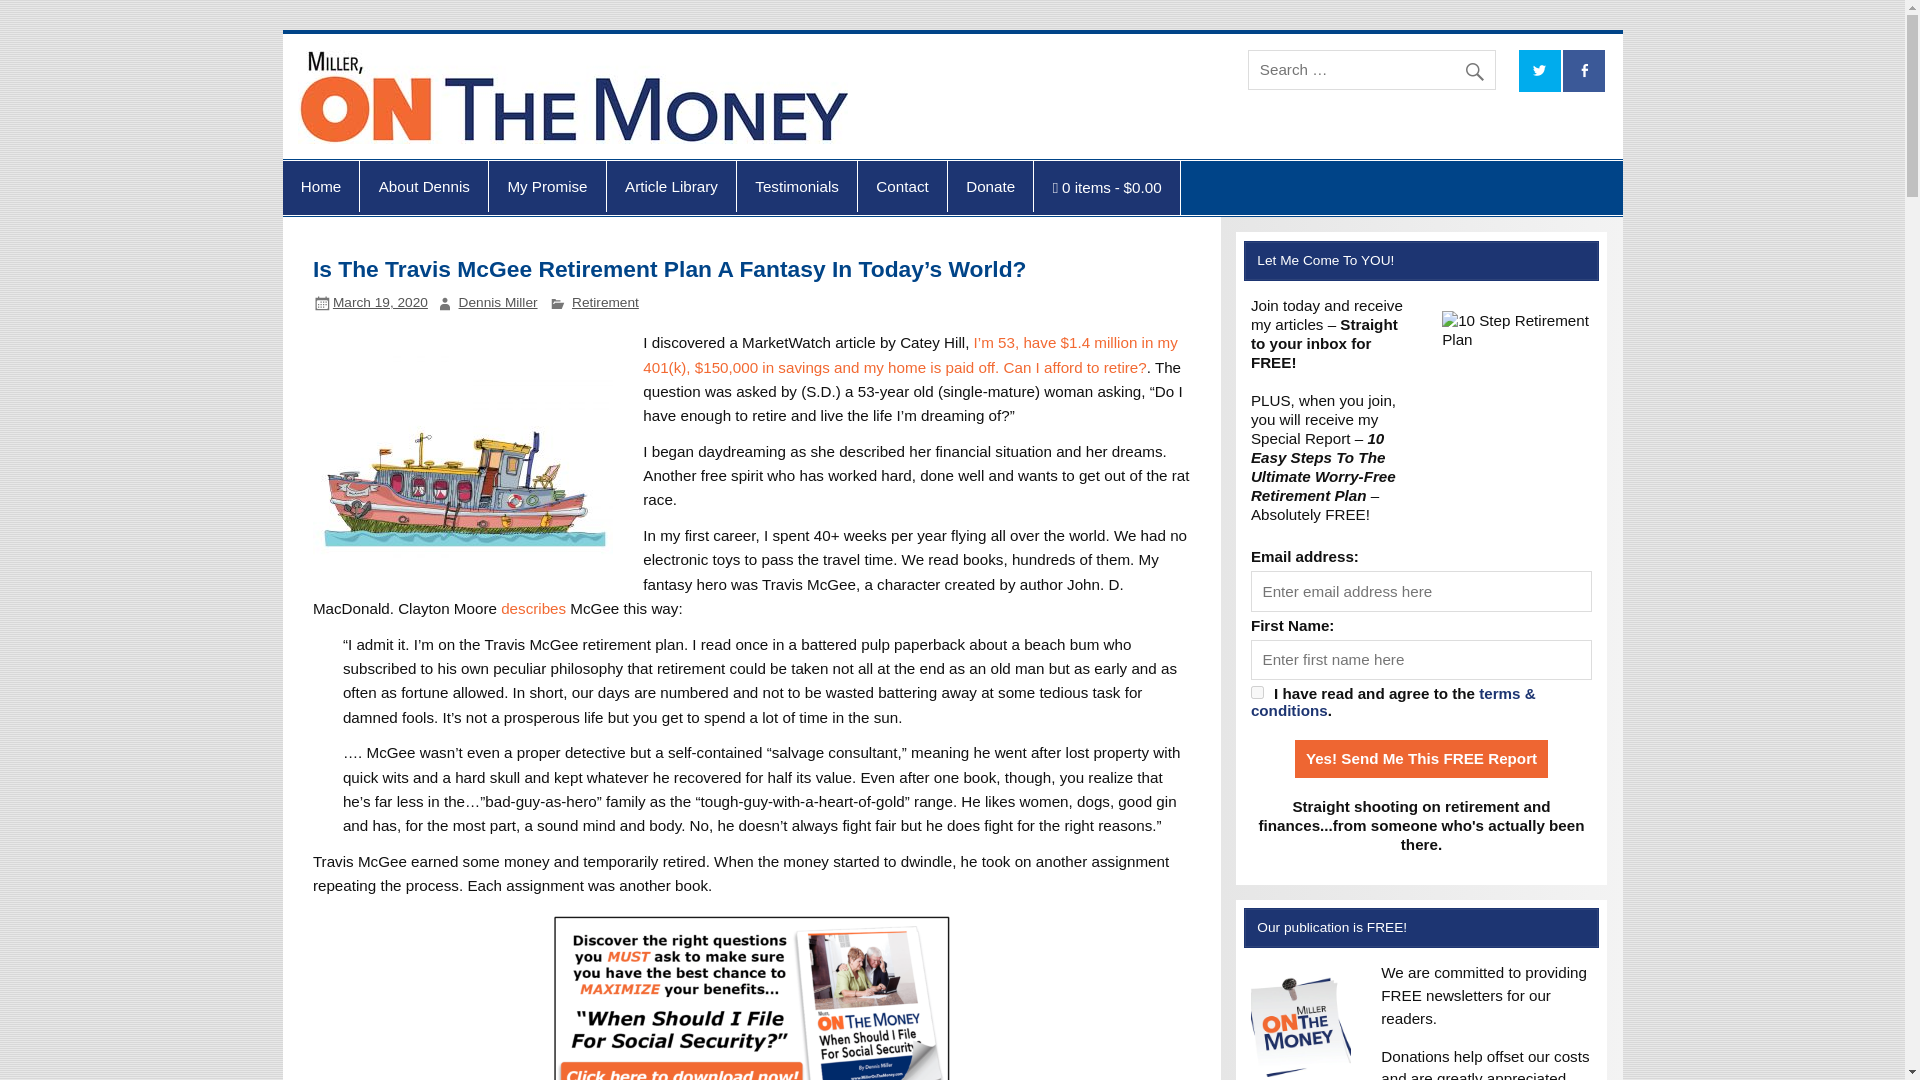  Describe the element at coordinates (796, 186) in the screenshot. I see `Testimonials` at that location.